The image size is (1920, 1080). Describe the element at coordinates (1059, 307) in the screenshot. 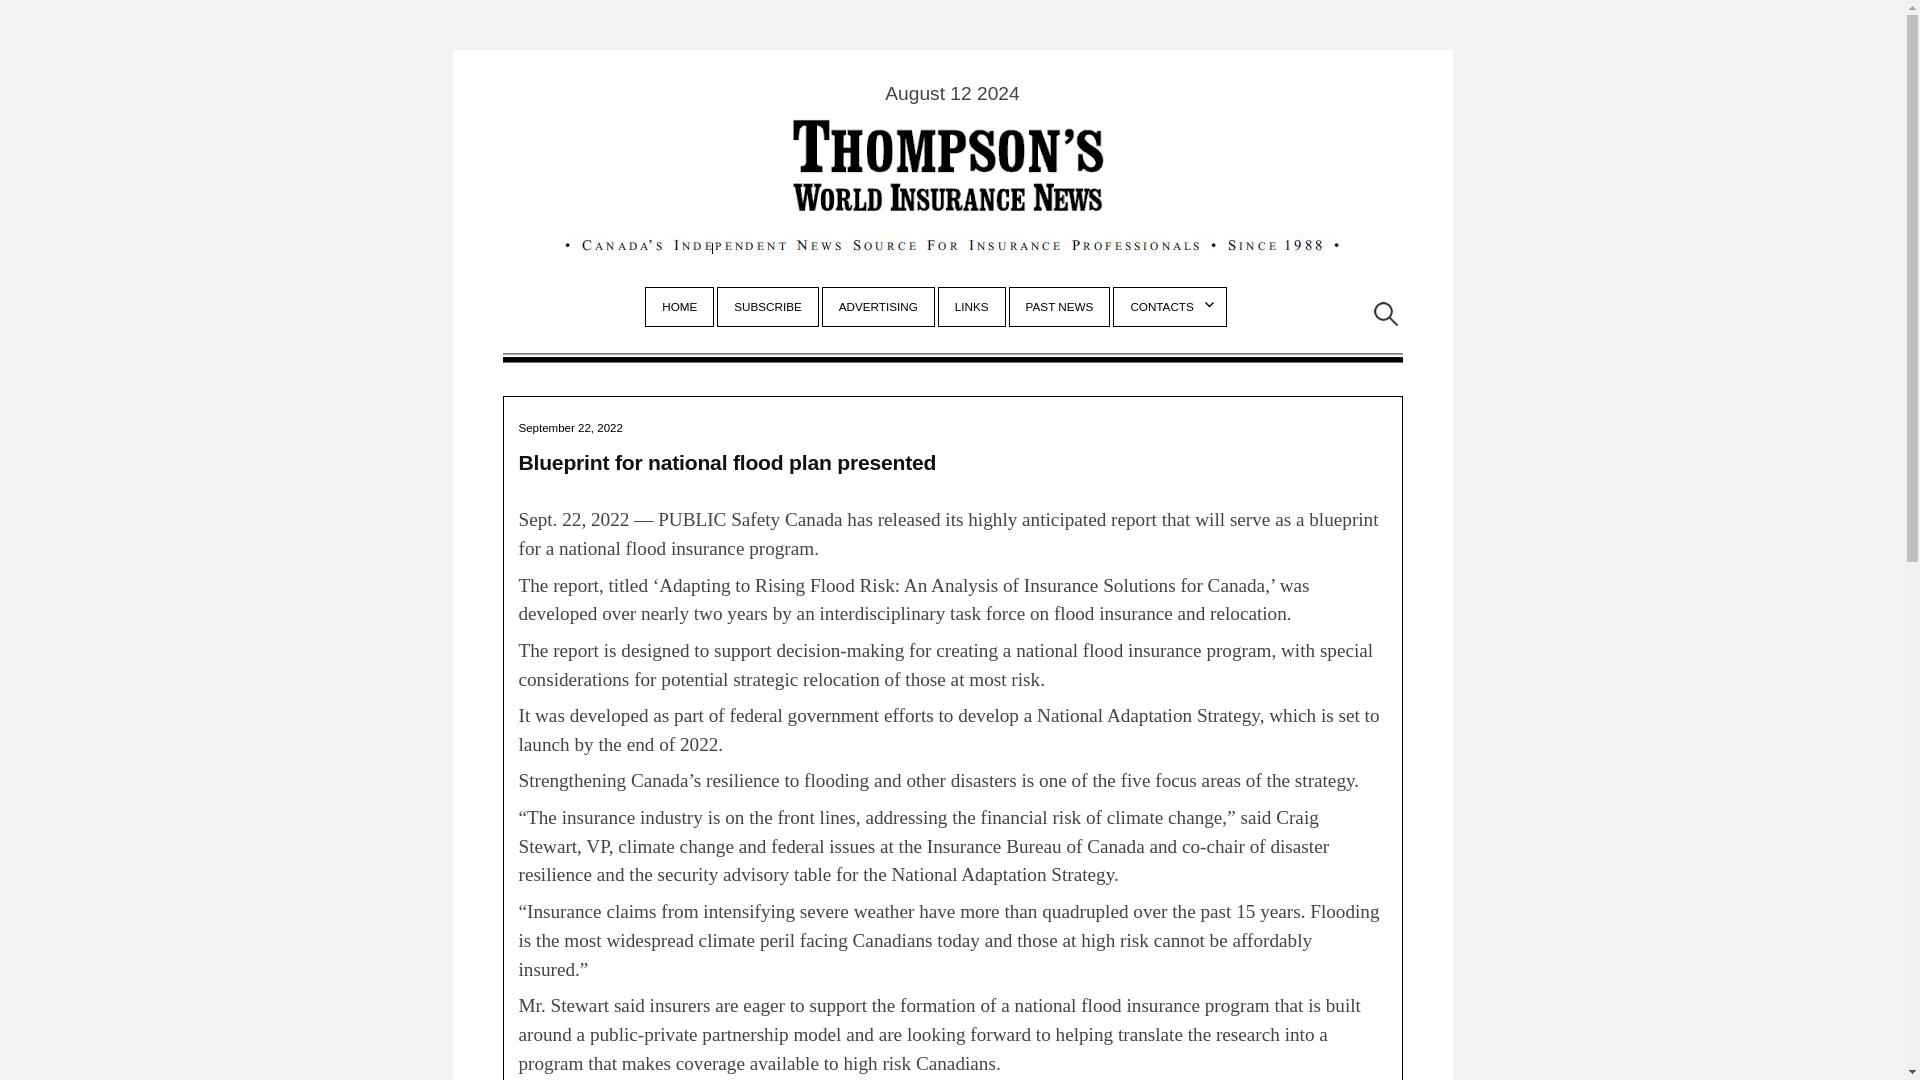

I see `PAST NEWS` at that location.